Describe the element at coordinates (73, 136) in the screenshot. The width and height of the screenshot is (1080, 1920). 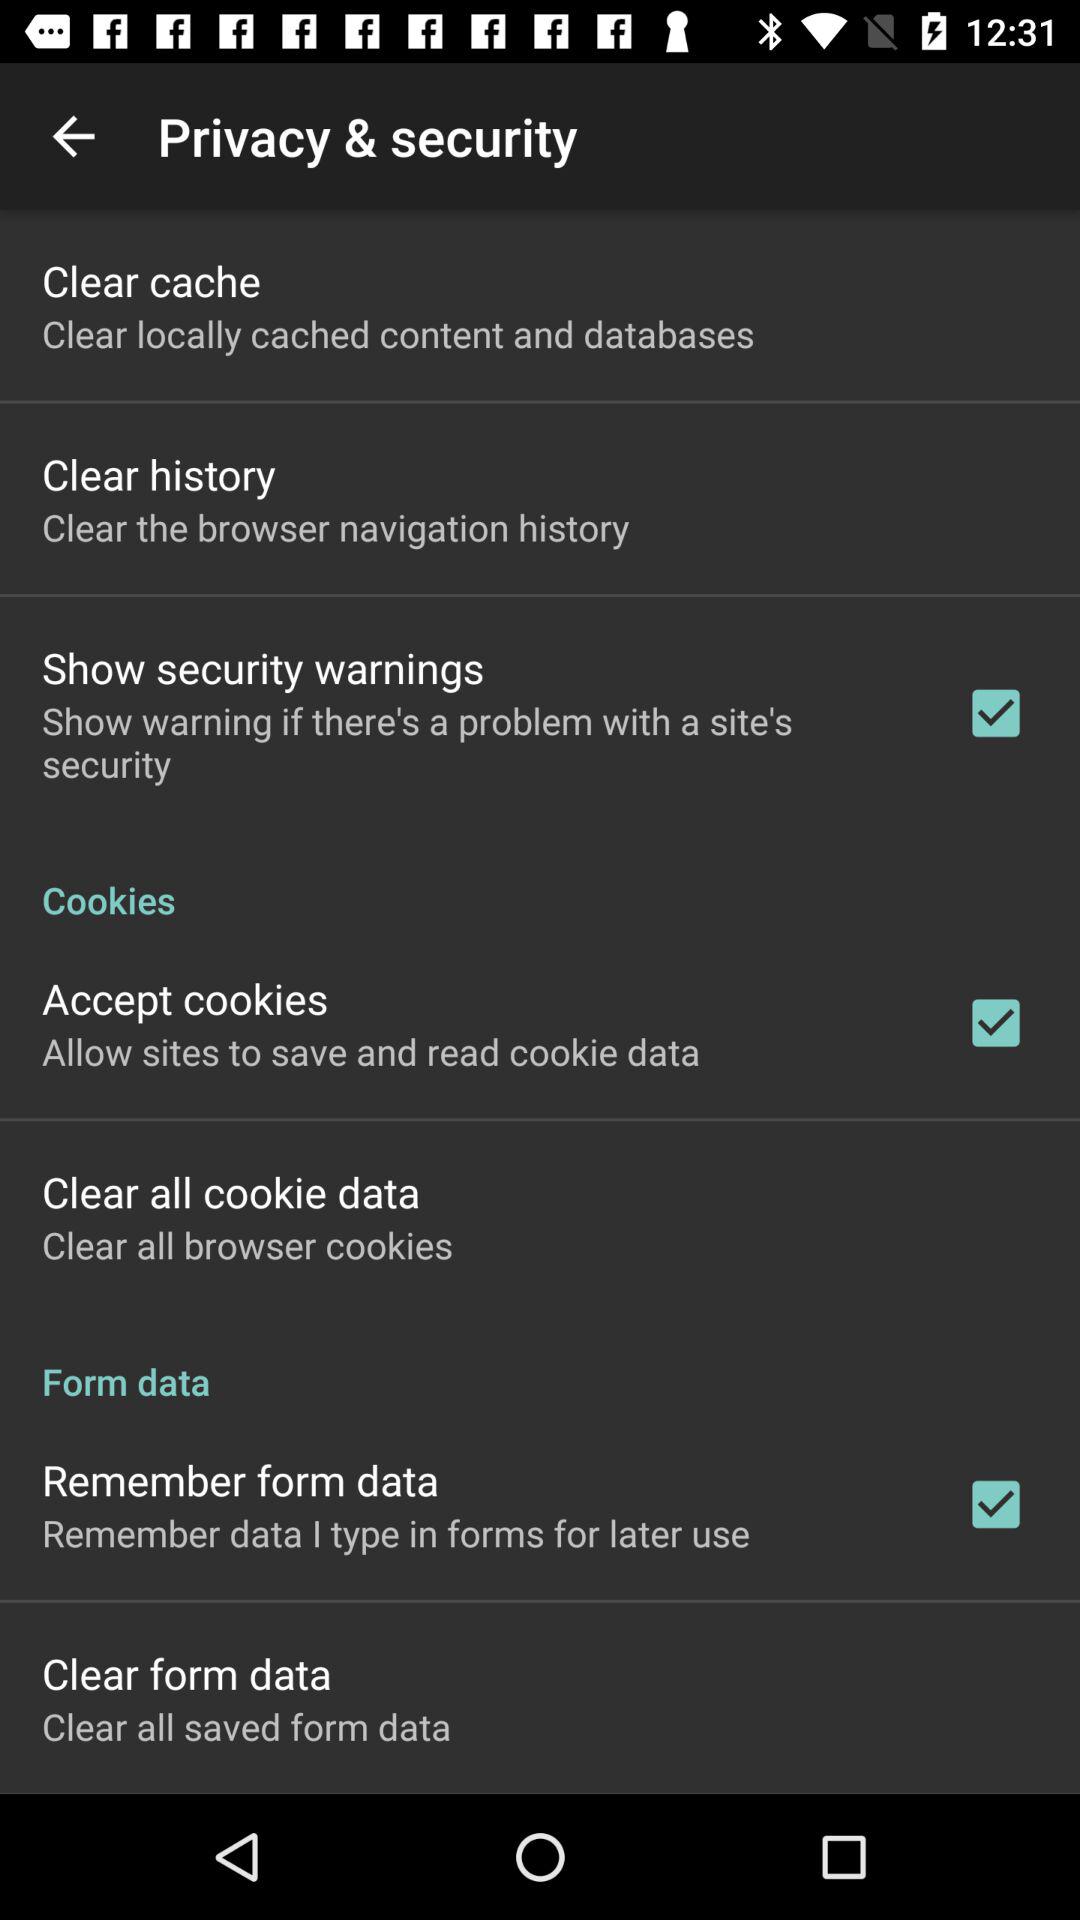
I see `press icon to the left of privacy & security item` at that location.